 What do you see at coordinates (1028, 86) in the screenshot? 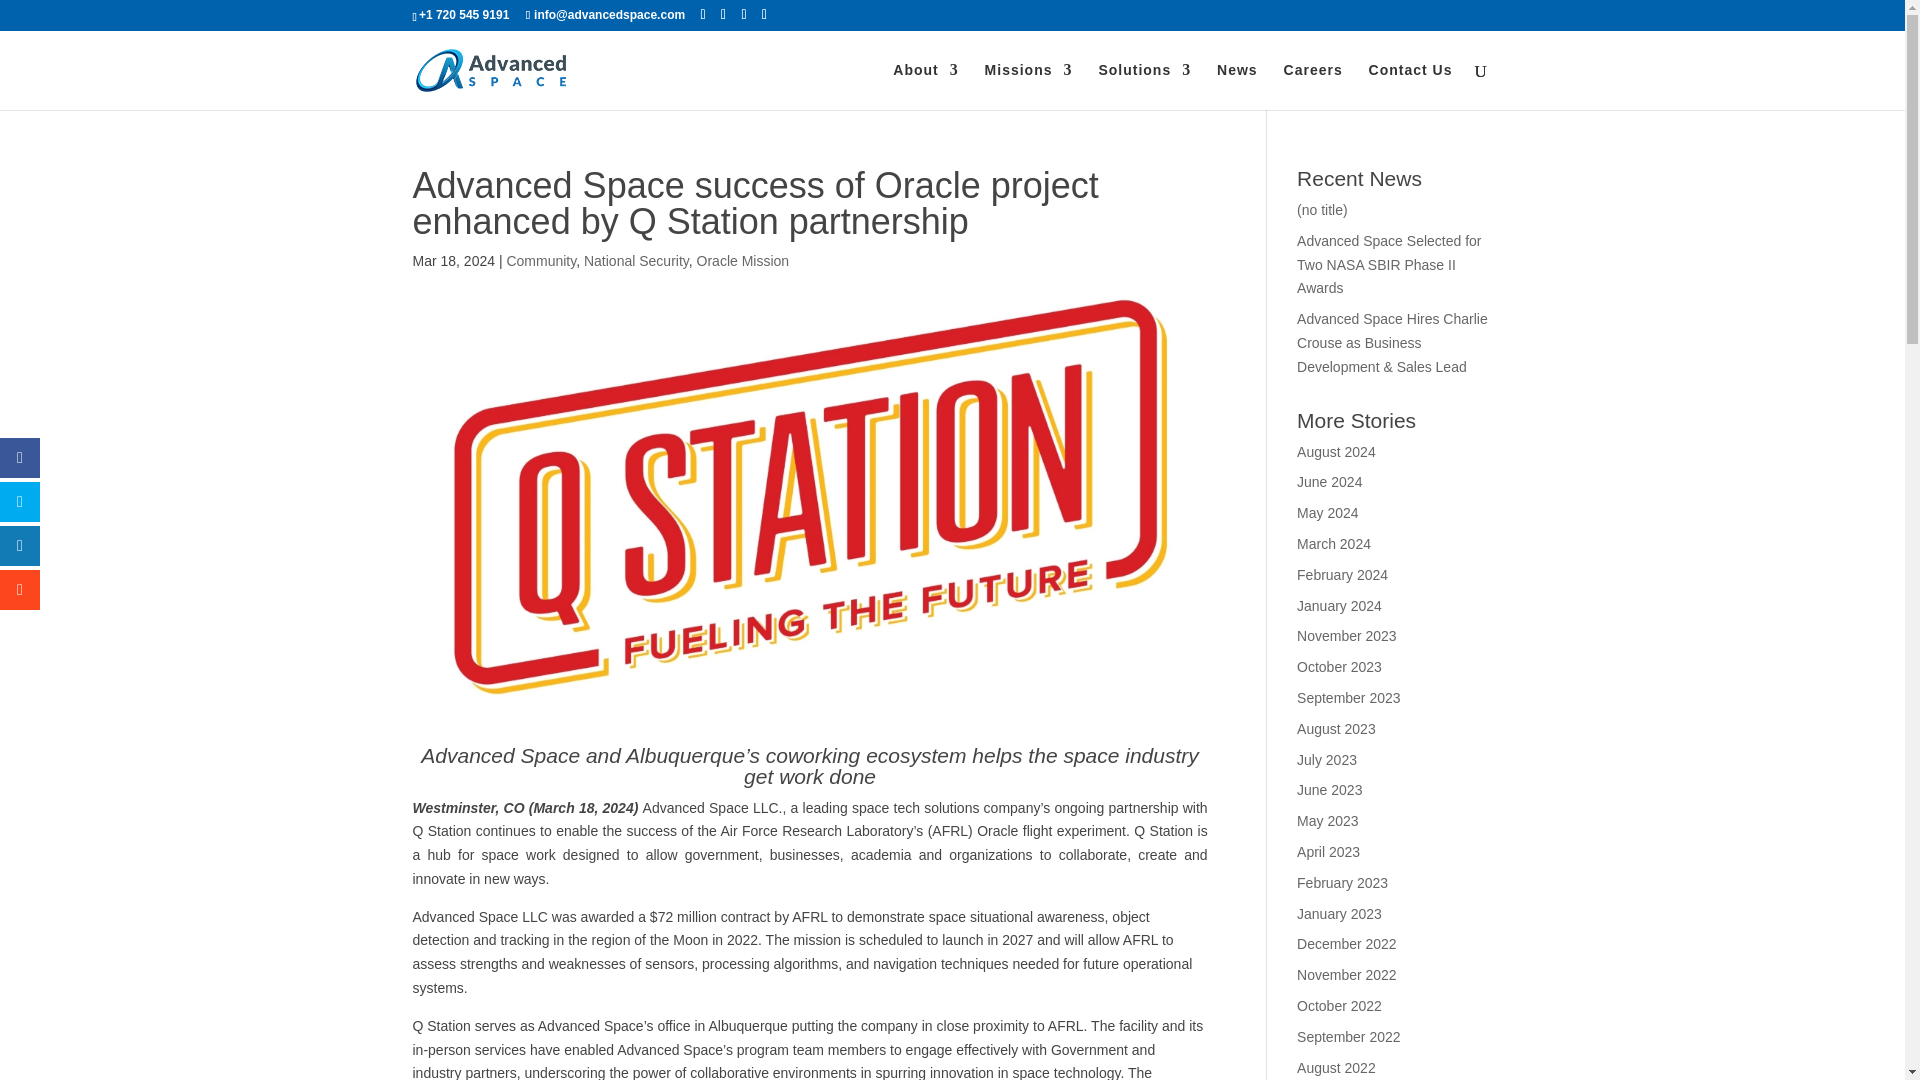
I see `Missions` at bounding box center [1028, 86].